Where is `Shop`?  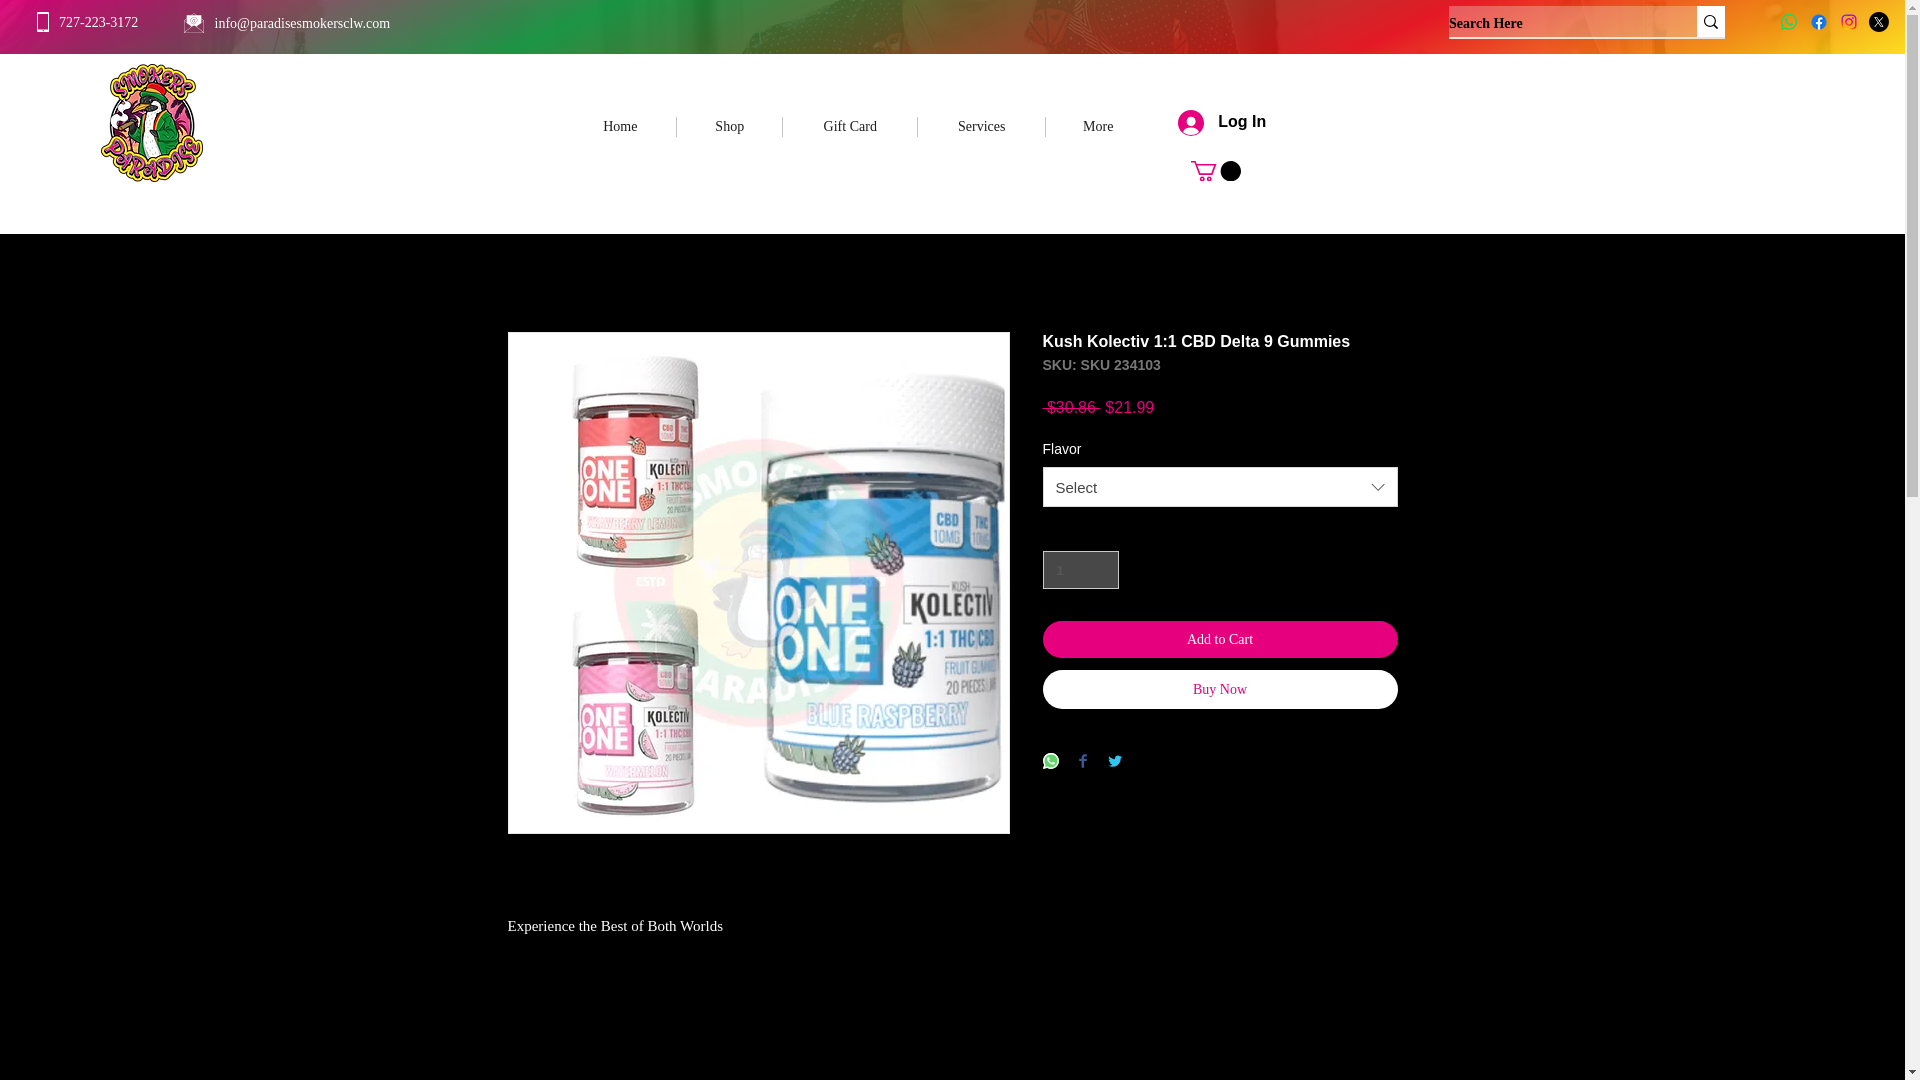
Shop is located at coordinates (729, 126).